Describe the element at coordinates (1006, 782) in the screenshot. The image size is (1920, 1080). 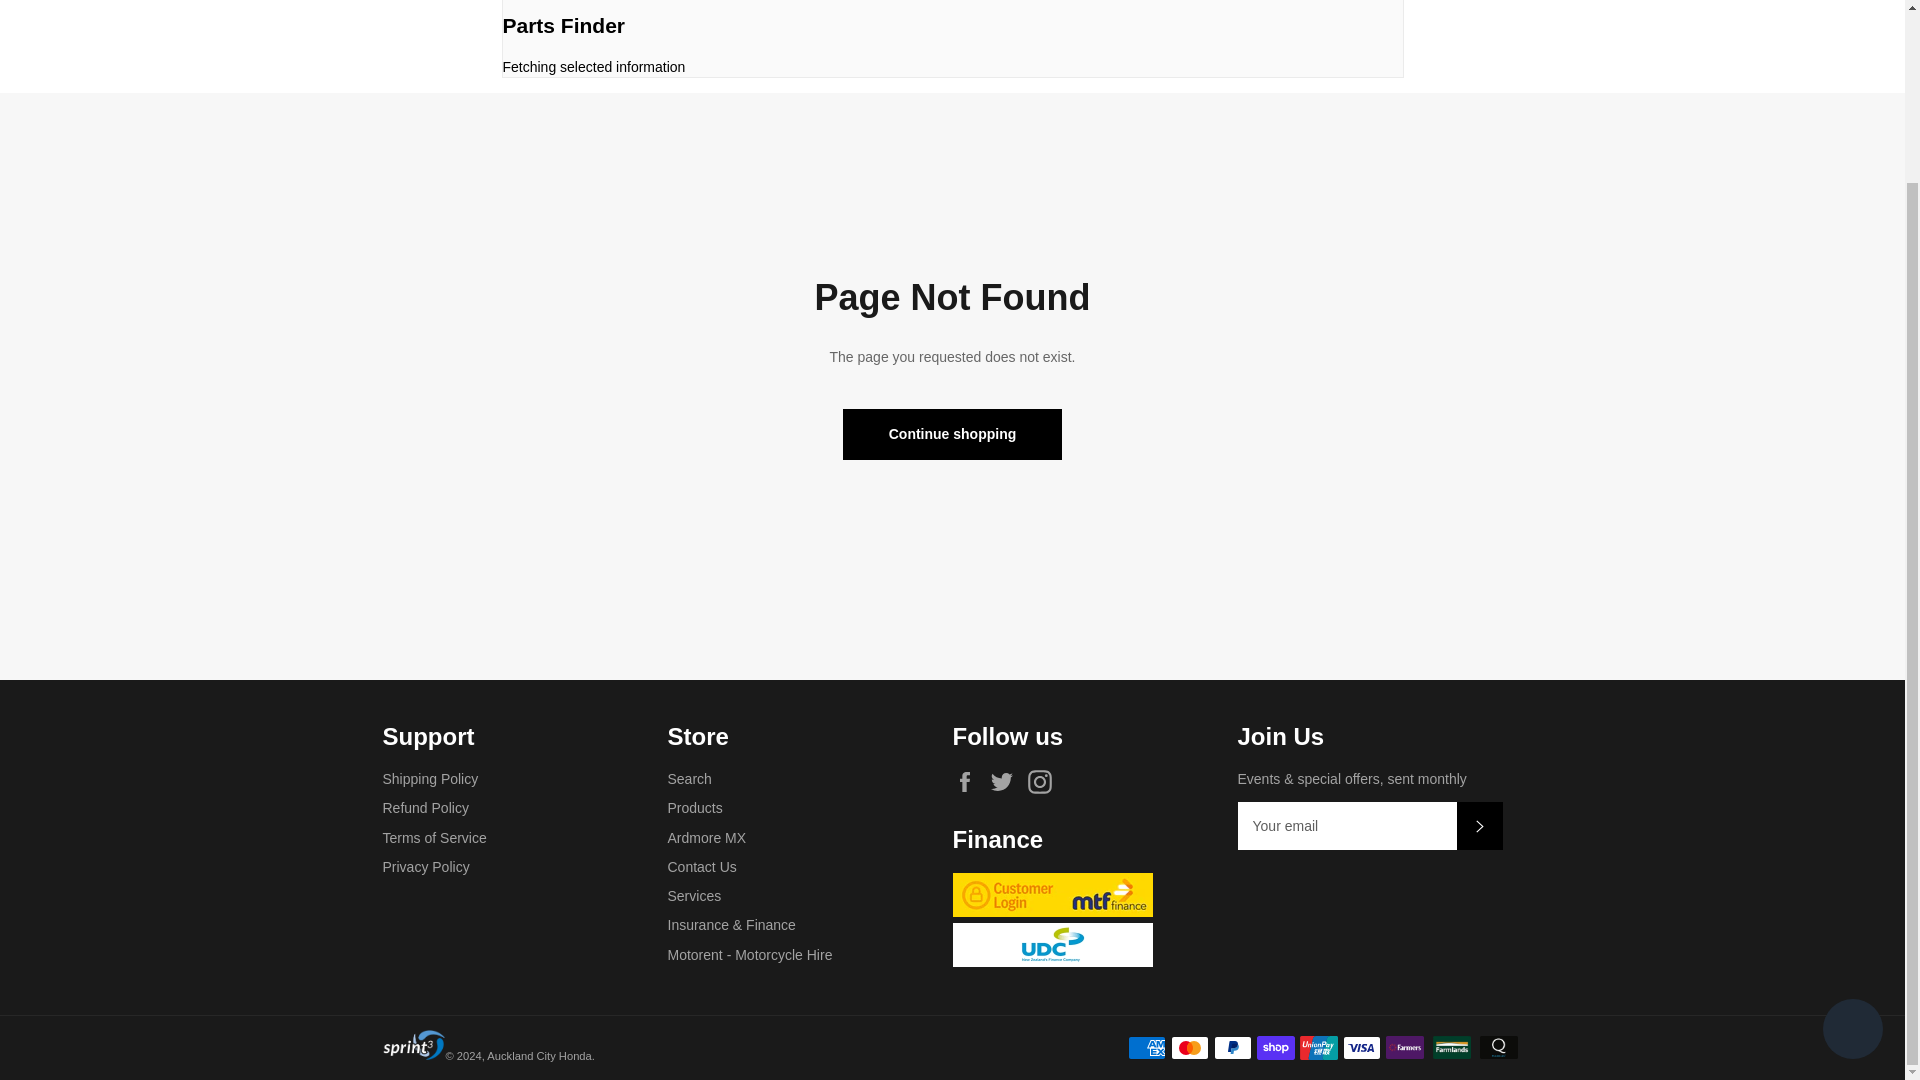
I see `Auckland City Honda on Twitter` at that location.